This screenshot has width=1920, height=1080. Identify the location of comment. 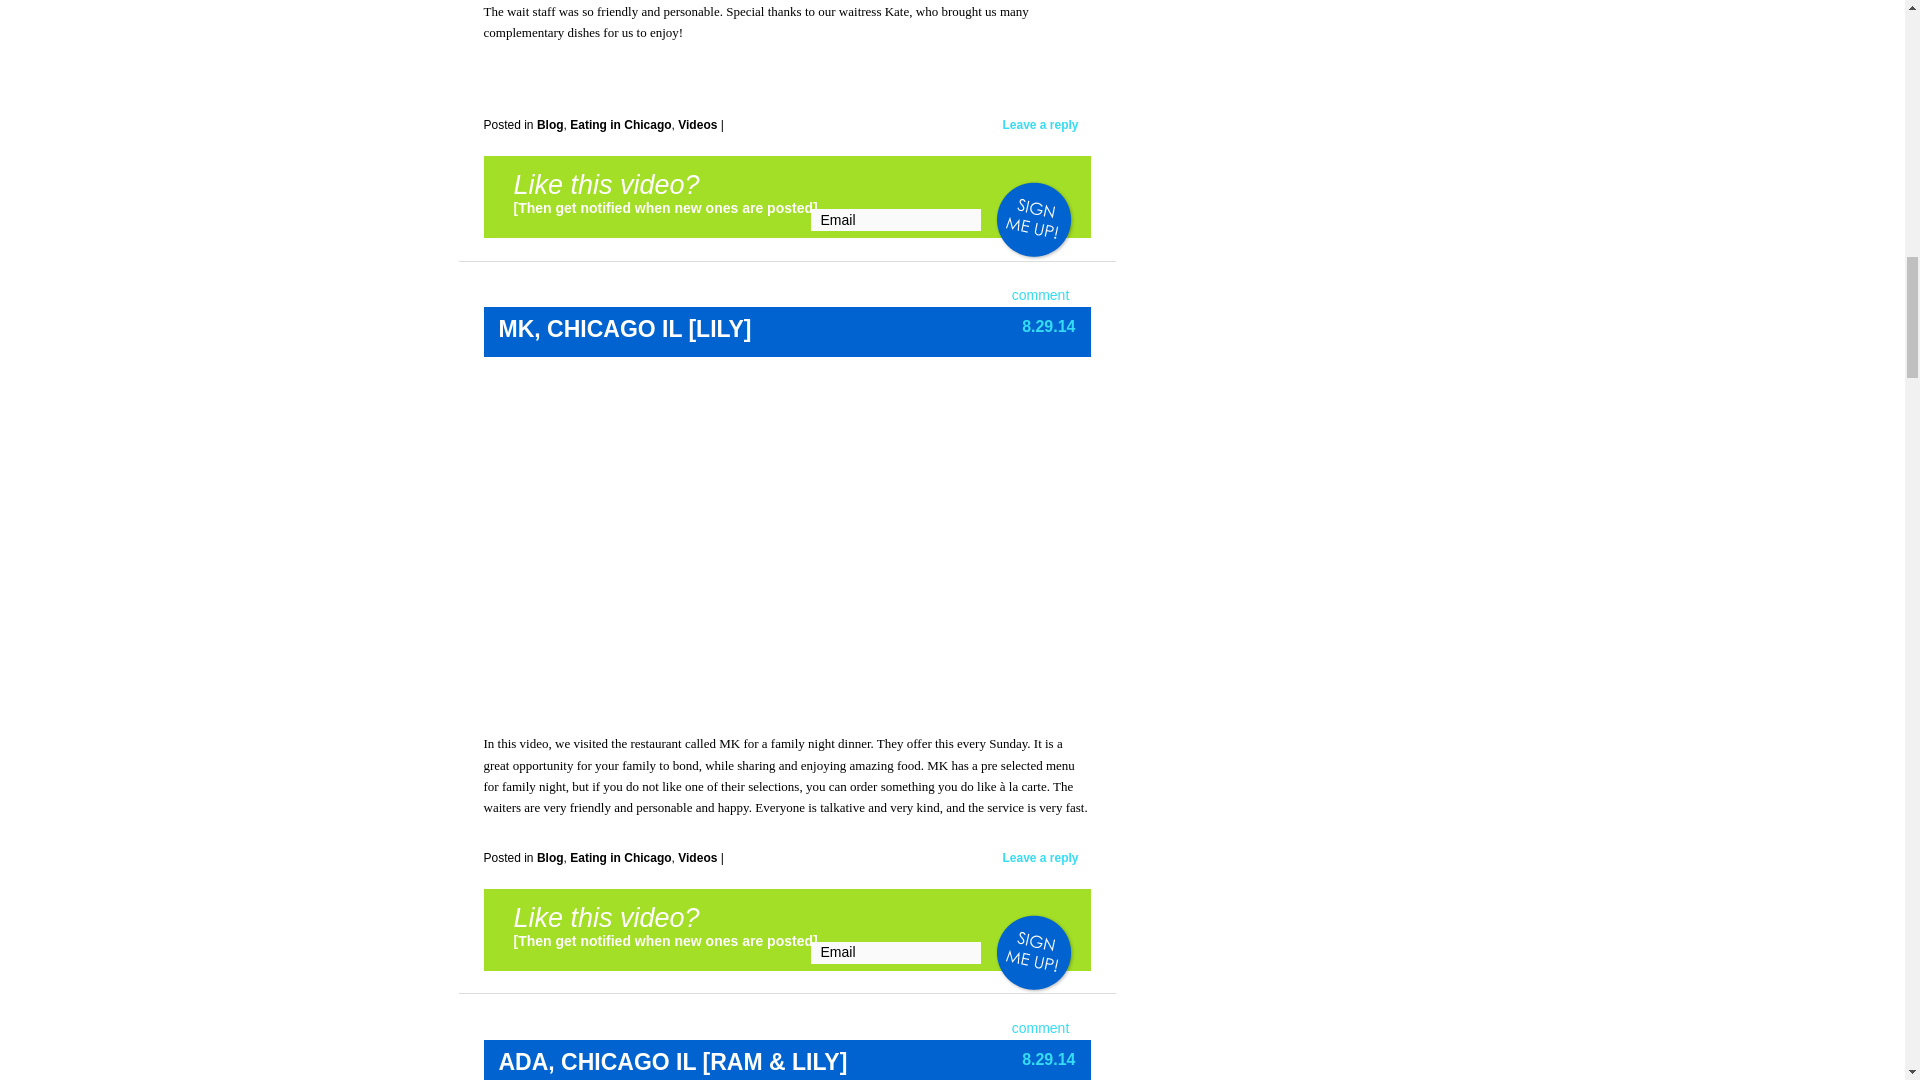
(1040, 1027).